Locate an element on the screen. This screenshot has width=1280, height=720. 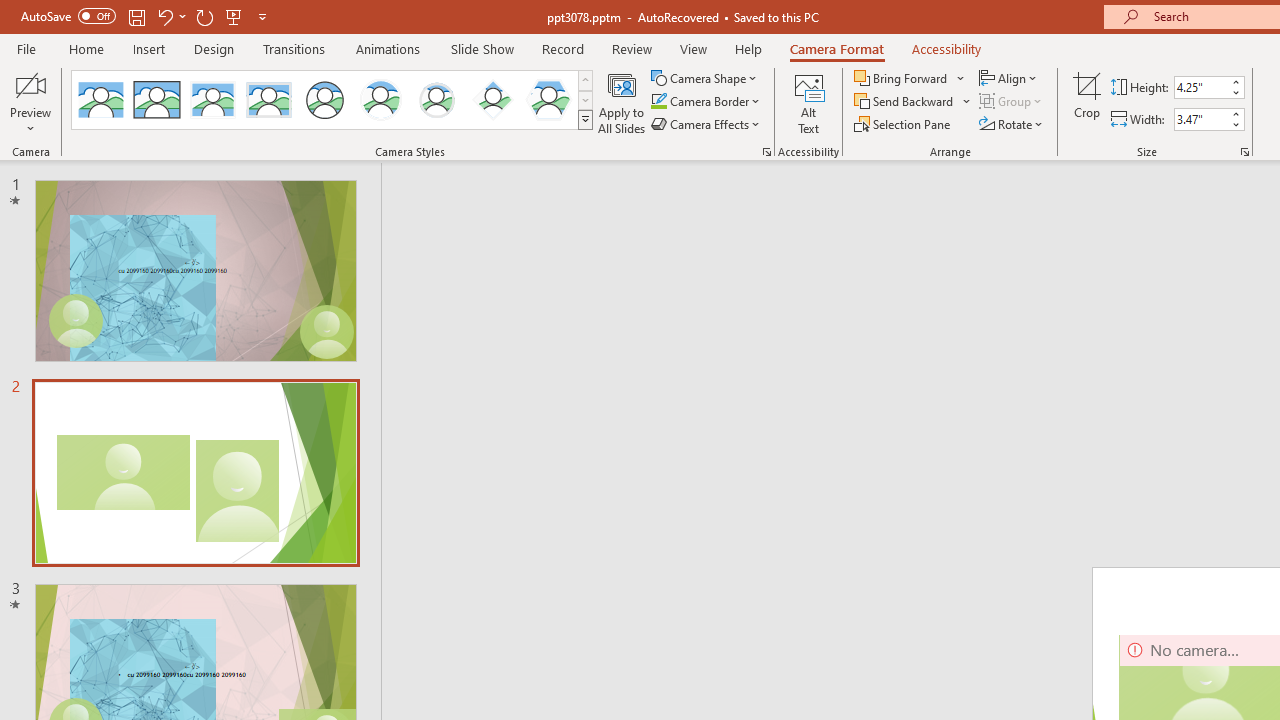
Send Backward is located at coordinates (906, 102).